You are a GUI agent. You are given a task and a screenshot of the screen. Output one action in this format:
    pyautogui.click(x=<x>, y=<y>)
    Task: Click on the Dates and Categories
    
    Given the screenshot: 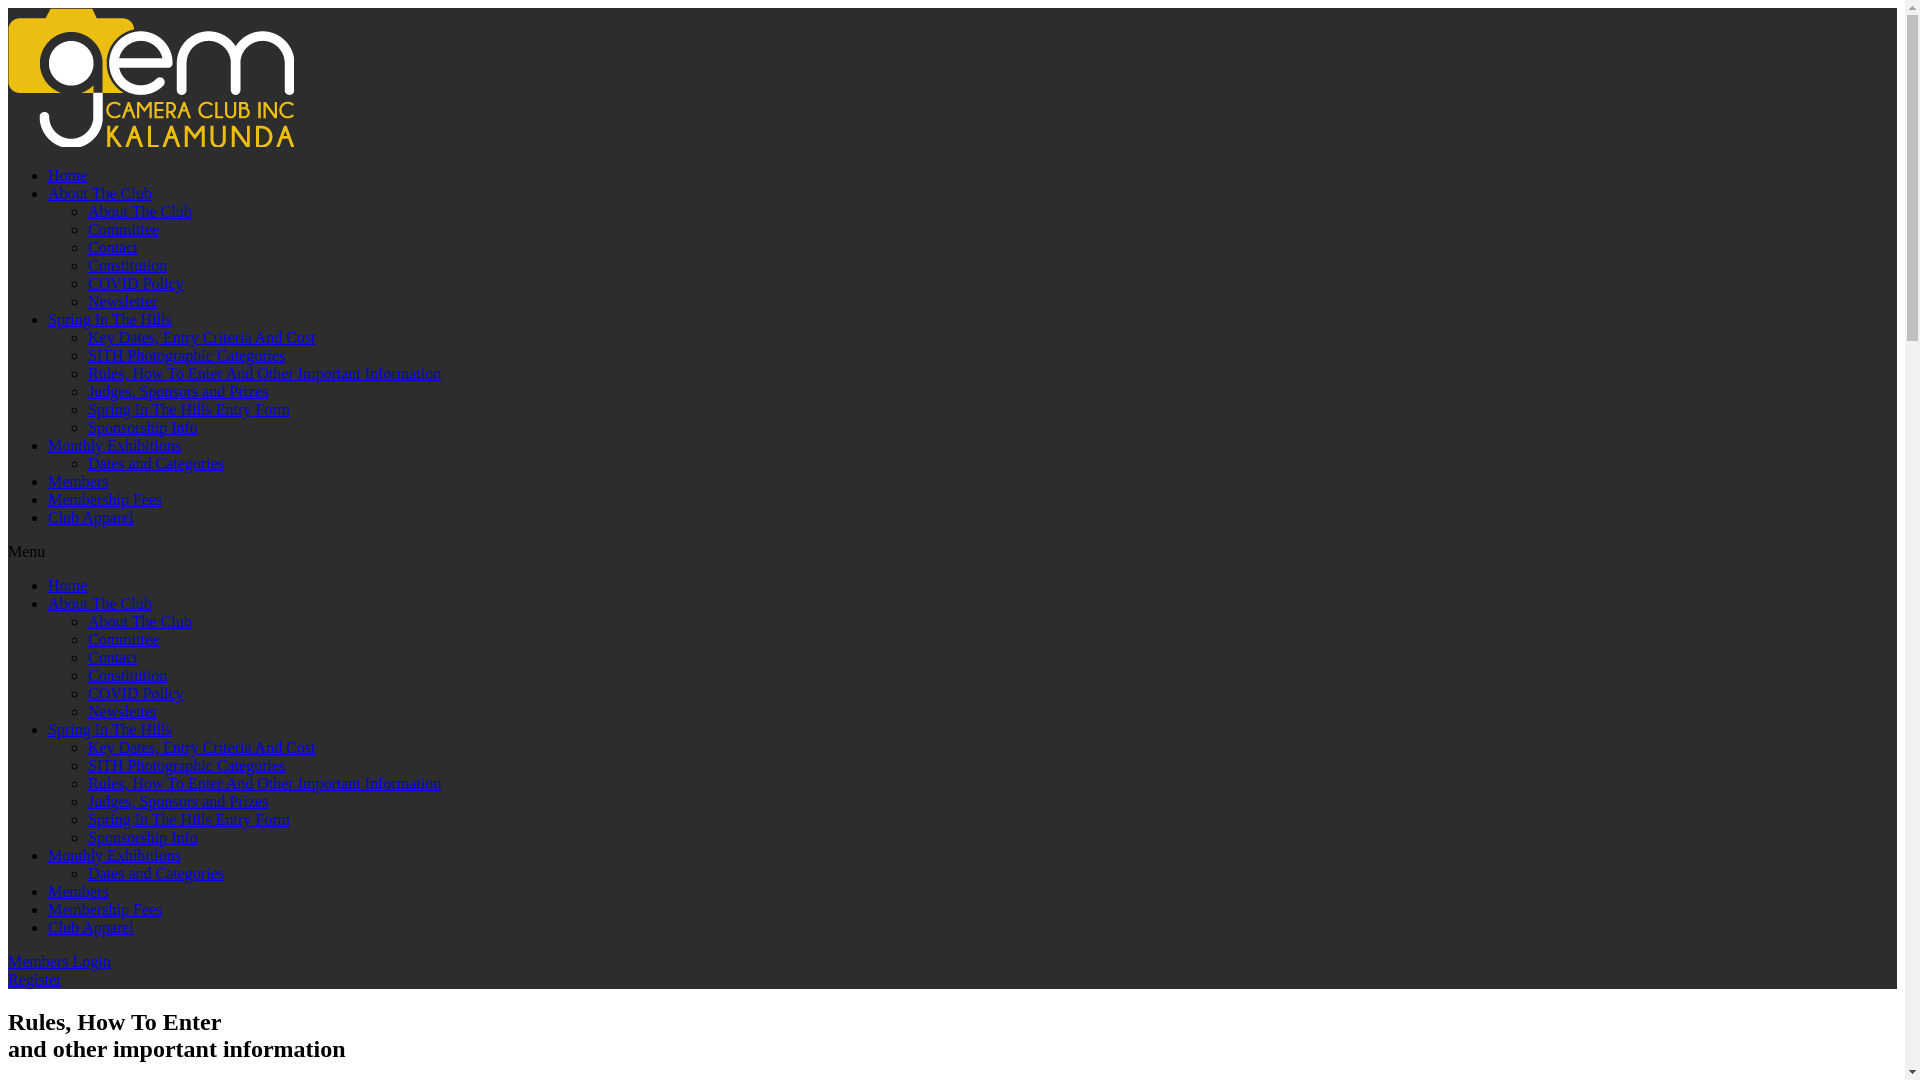 What is the action you would take?
    pyautogui.click(x=156, y=874)
    